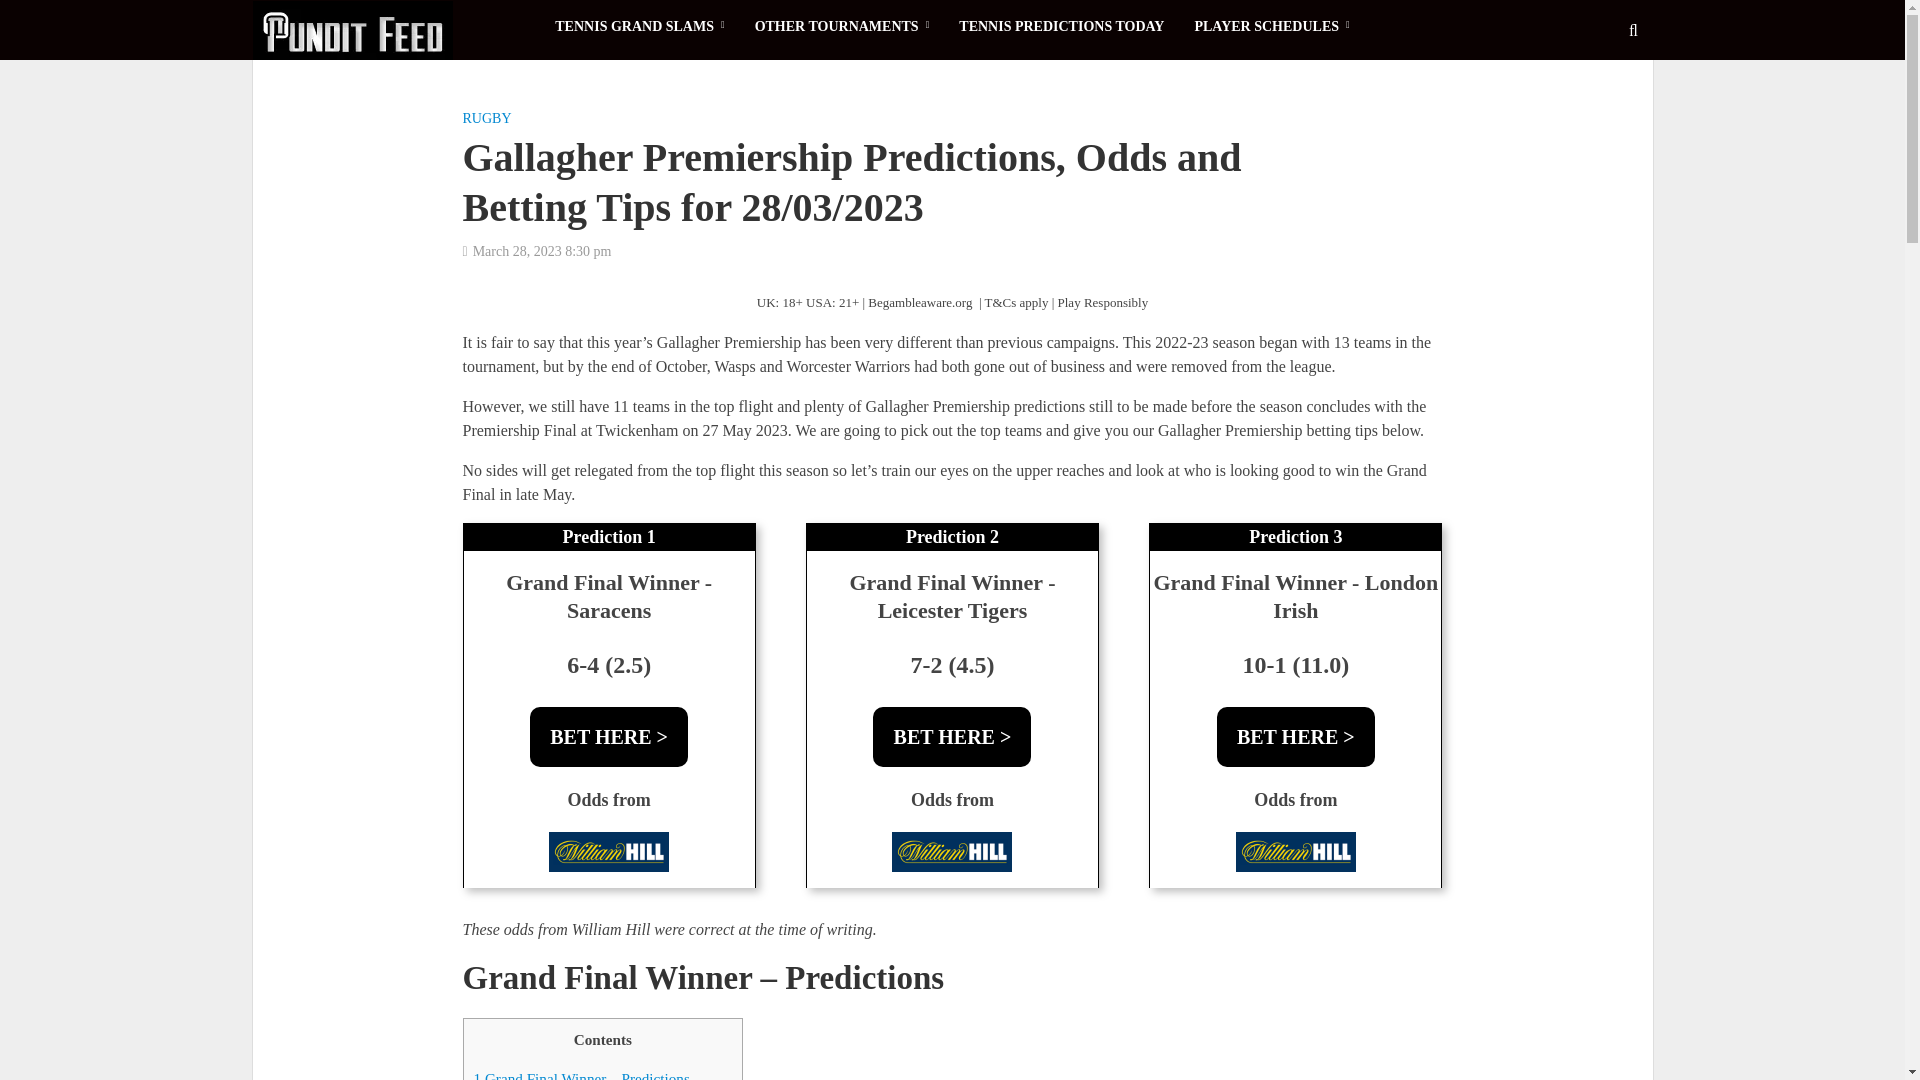 Image resolution: width=1920 pixels, height=1080 pixels. Describe the element at coordinates (1061, 26) in the screenshot. I see `TENNIS PREDICTIONS TODAY` at that location.